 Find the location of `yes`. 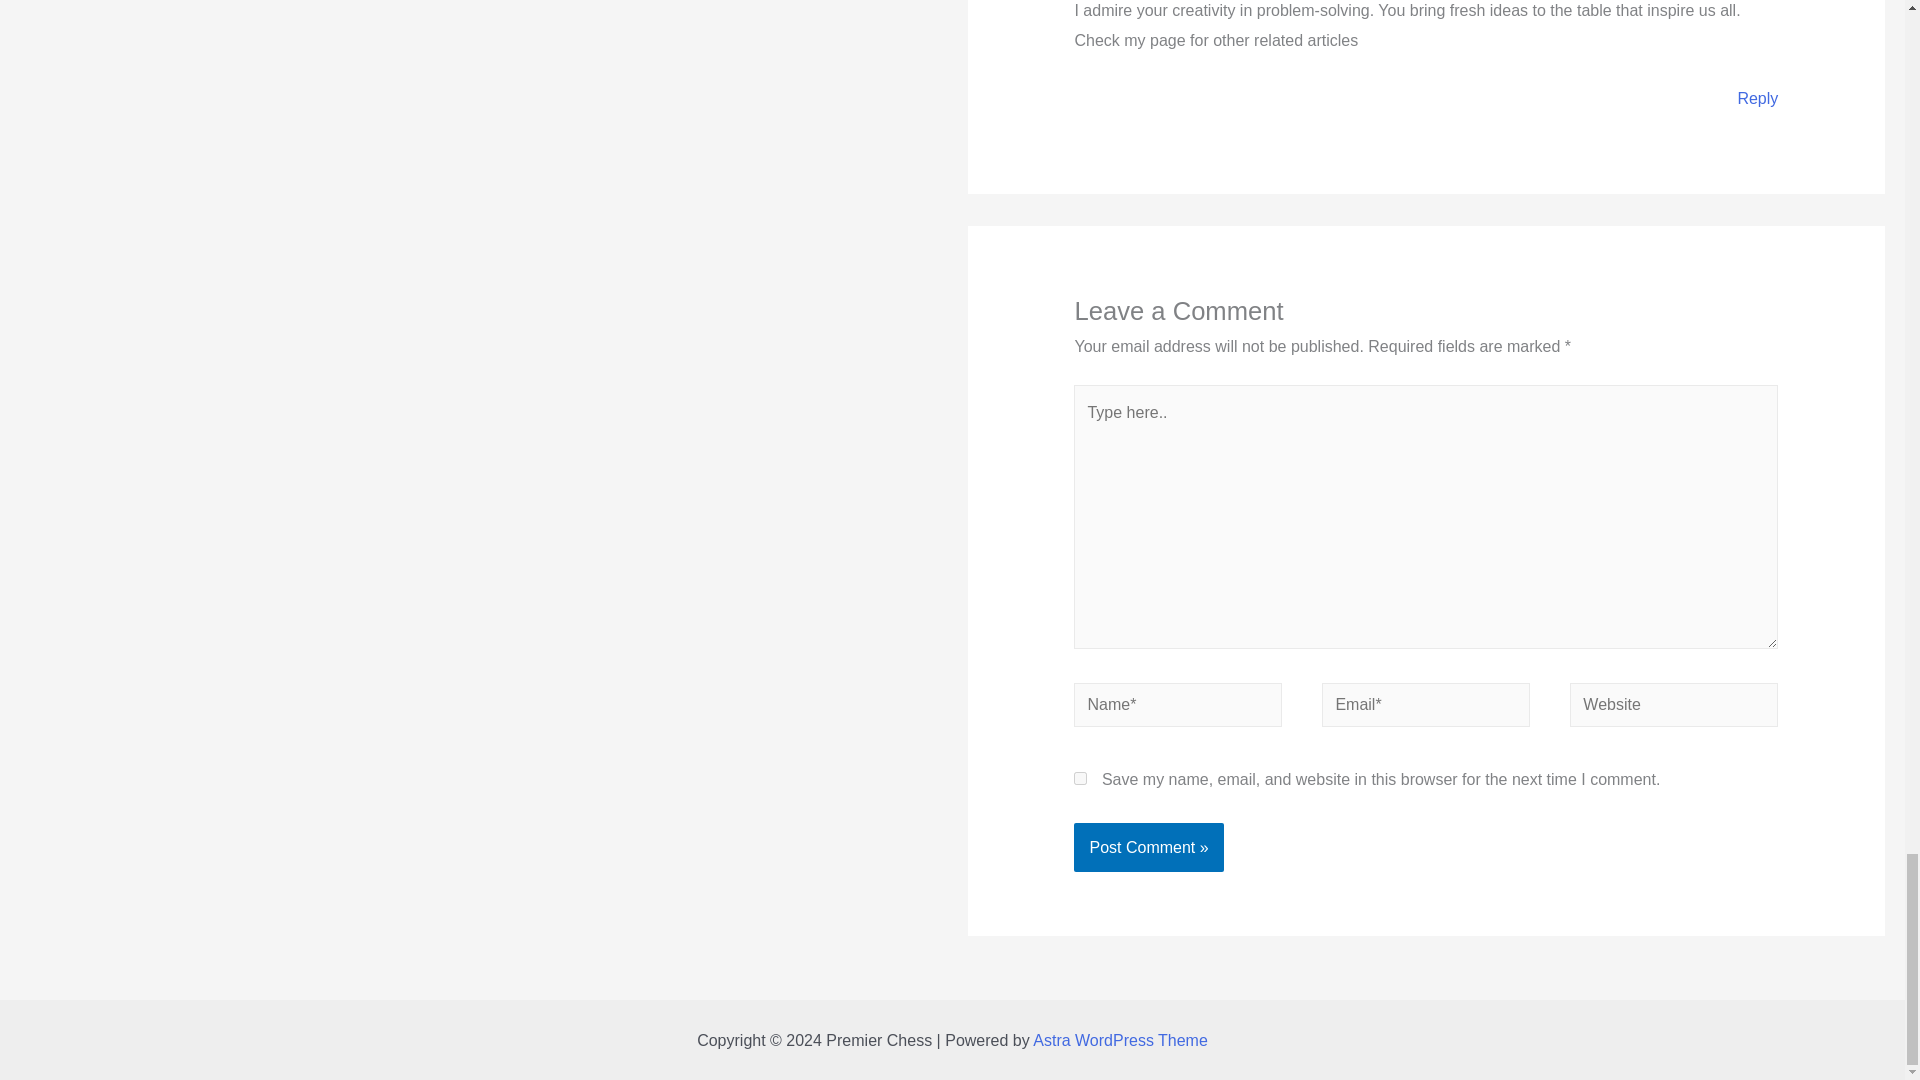

yes is located at coordinates (1080, 778).